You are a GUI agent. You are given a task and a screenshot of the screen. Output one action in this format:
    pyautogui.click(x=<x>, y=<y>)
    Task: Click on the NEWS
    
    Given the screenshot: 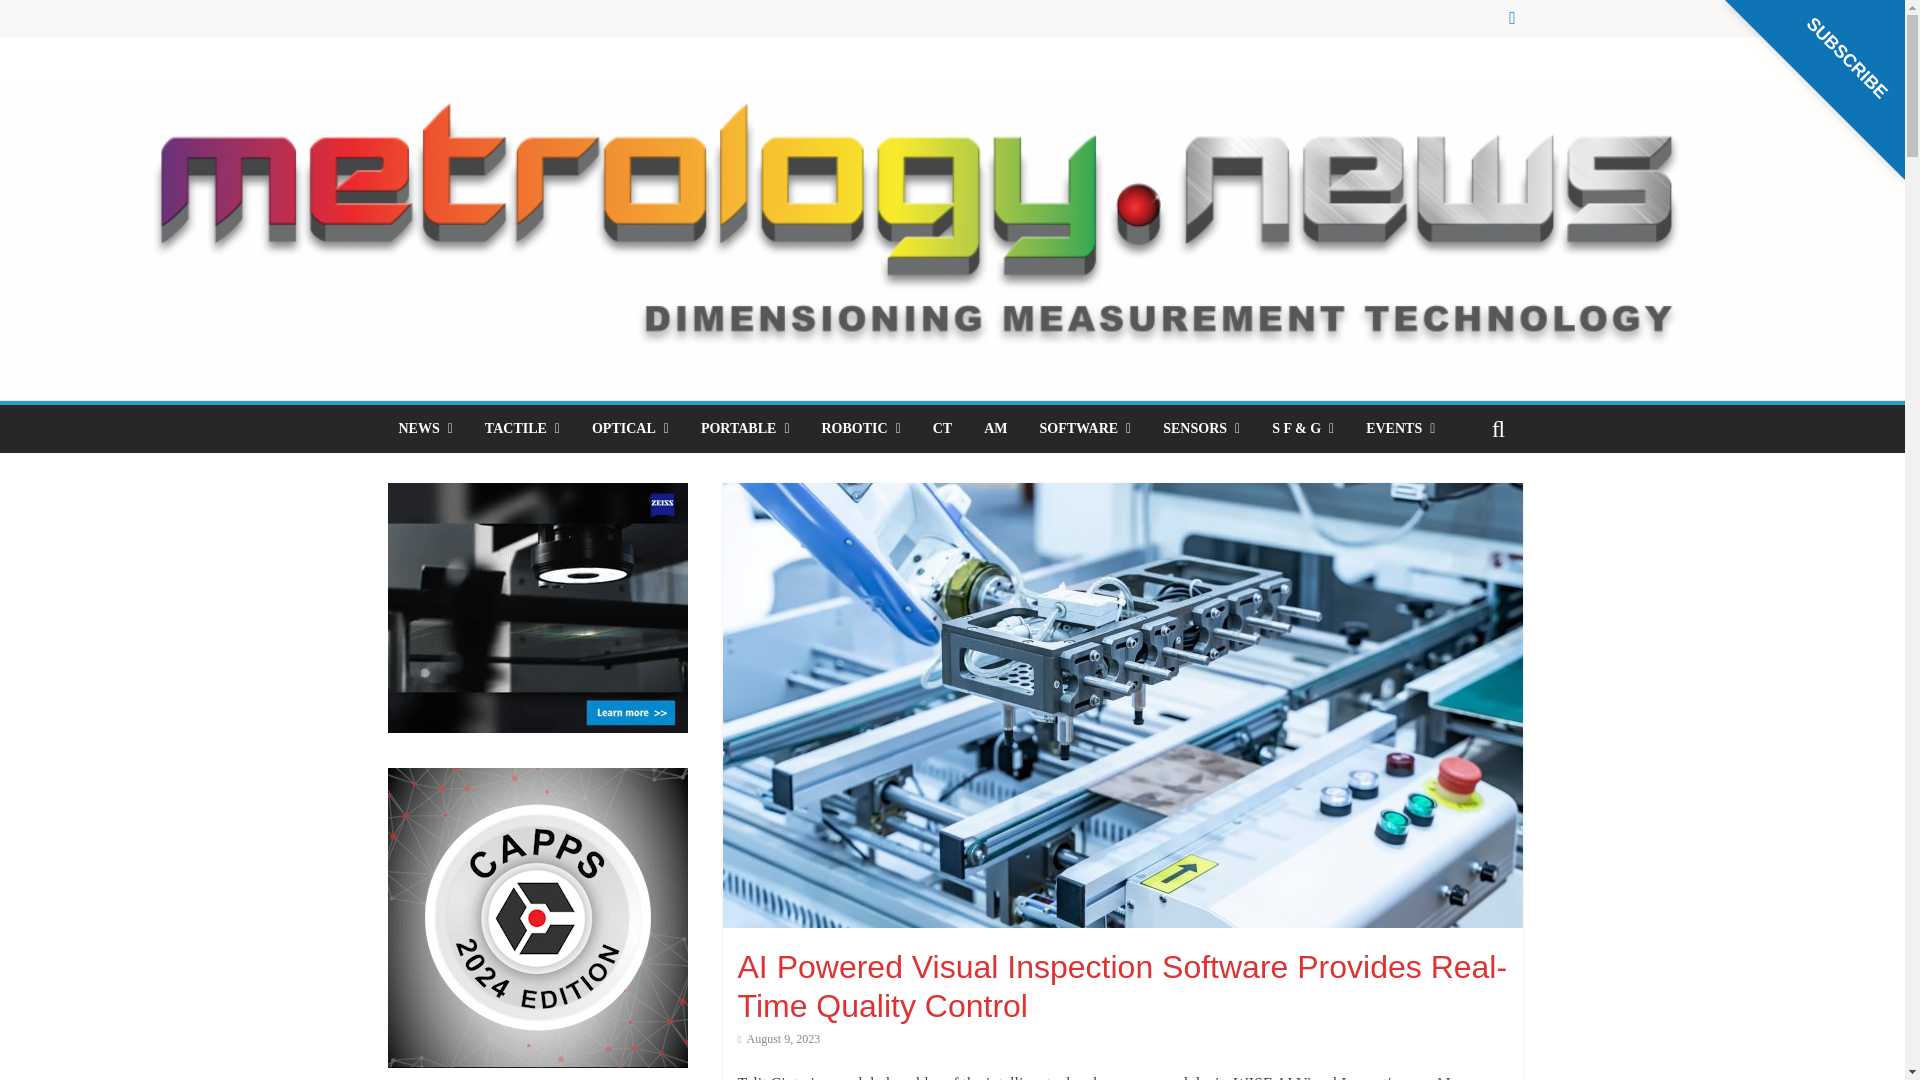 What is the action you would take?
    pyautogui.click(x=425, y=428)
    